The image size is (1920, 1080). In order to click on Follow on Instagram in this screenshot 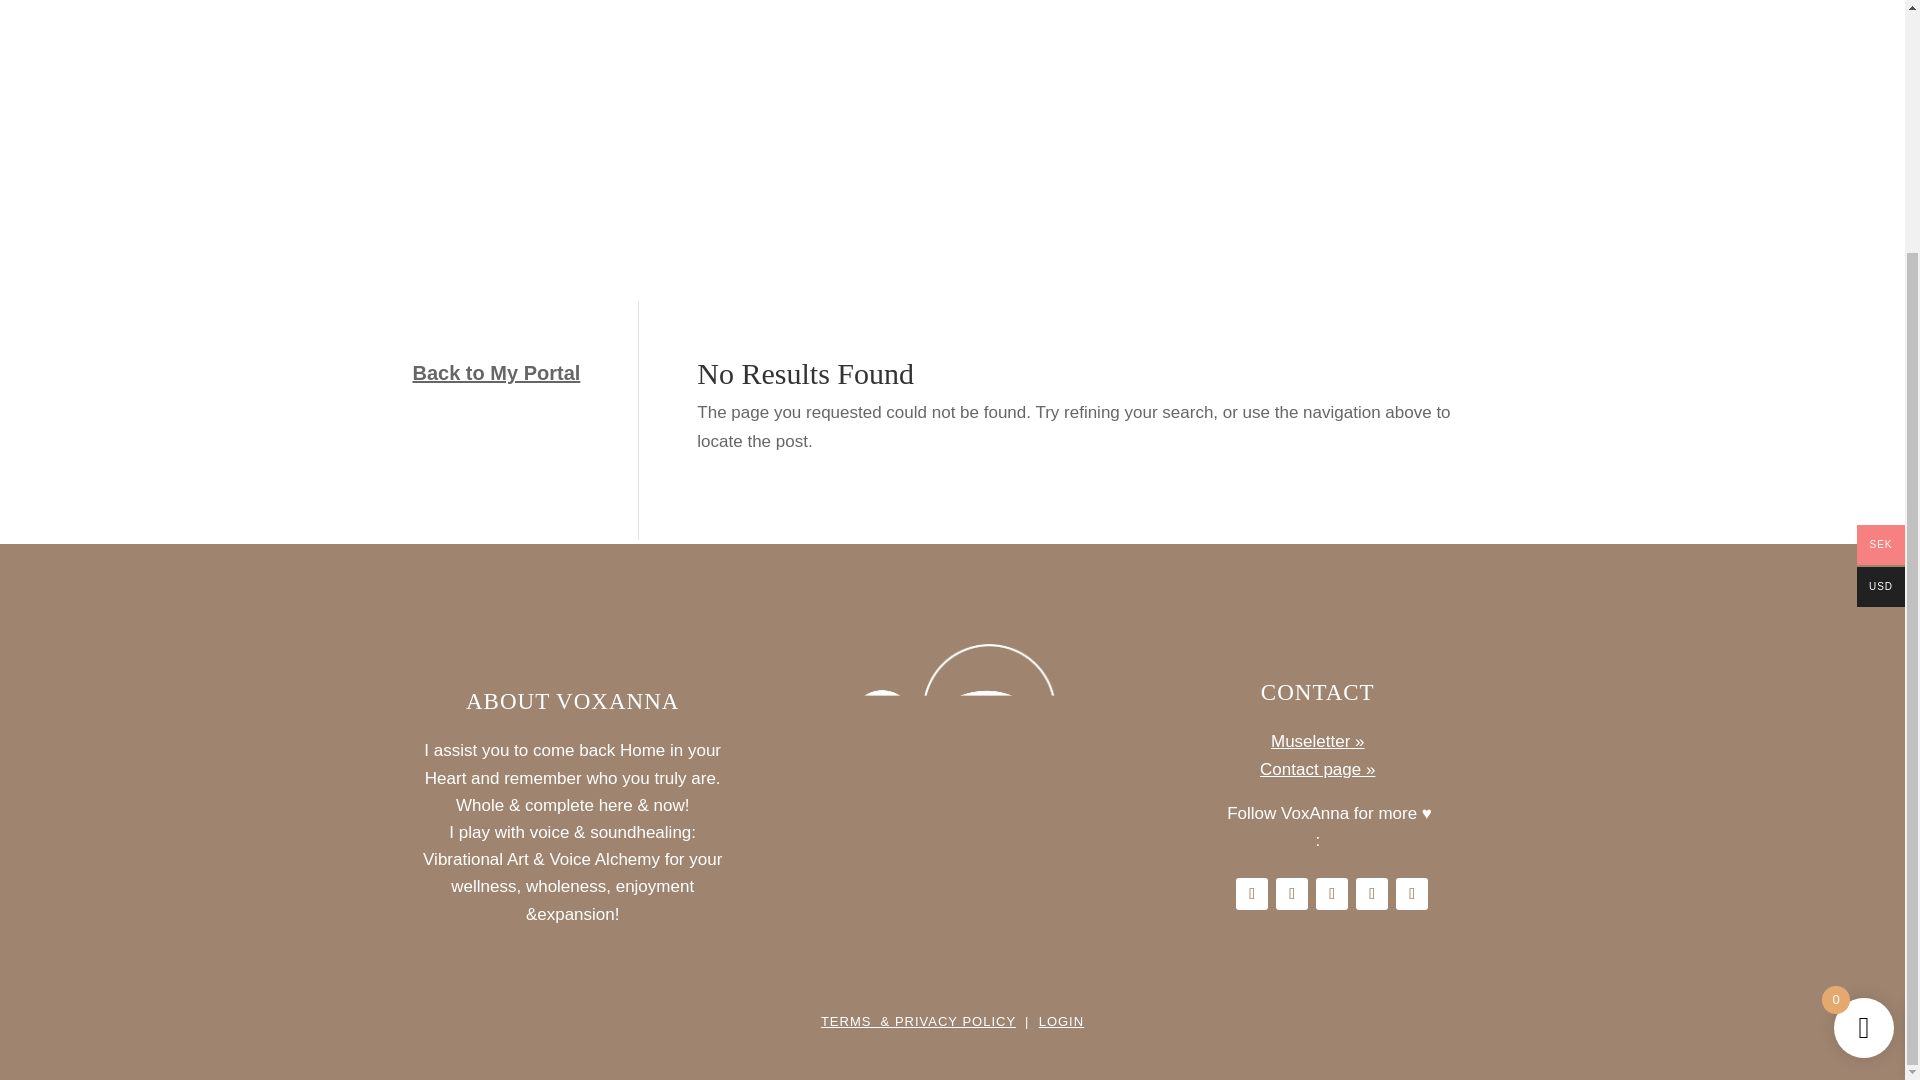, I will do `click(1292, 894)`.